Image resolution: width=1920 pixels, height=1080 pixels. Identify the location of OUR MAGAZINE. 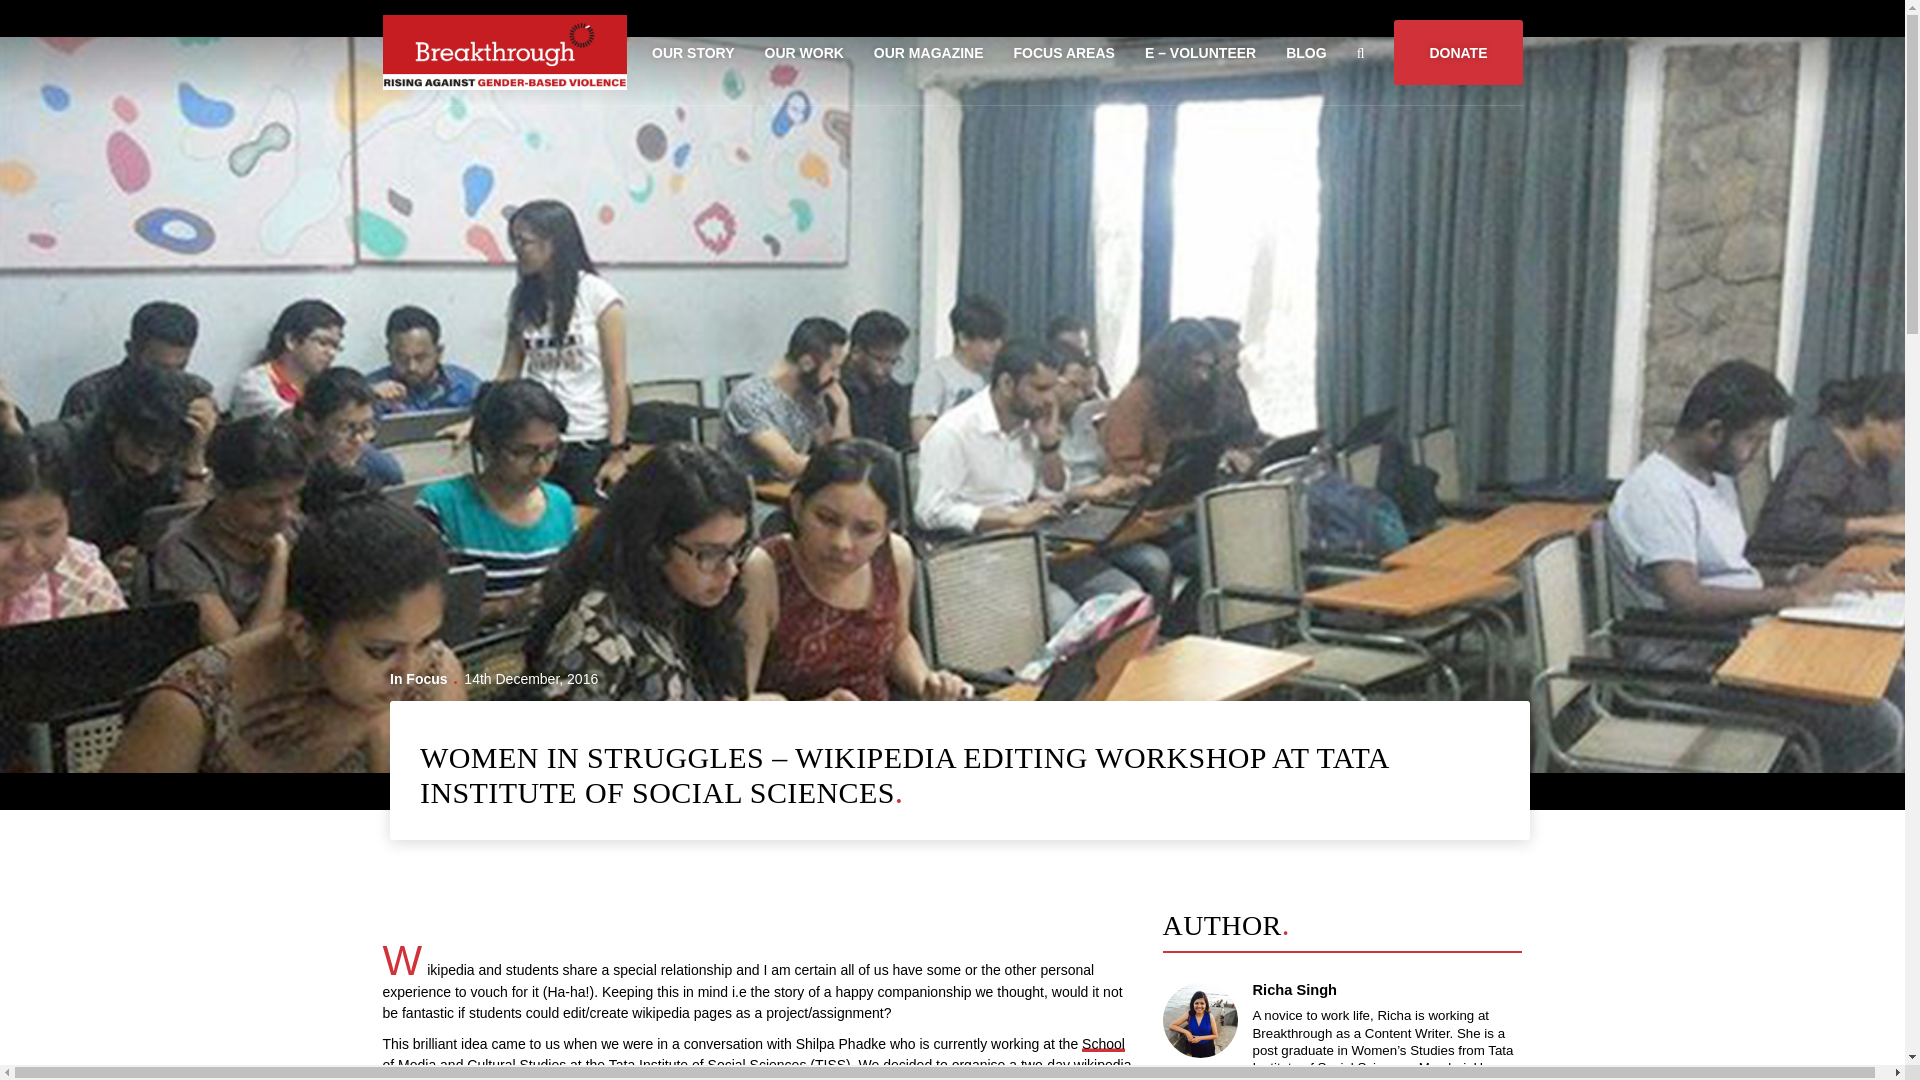
(928, 52).